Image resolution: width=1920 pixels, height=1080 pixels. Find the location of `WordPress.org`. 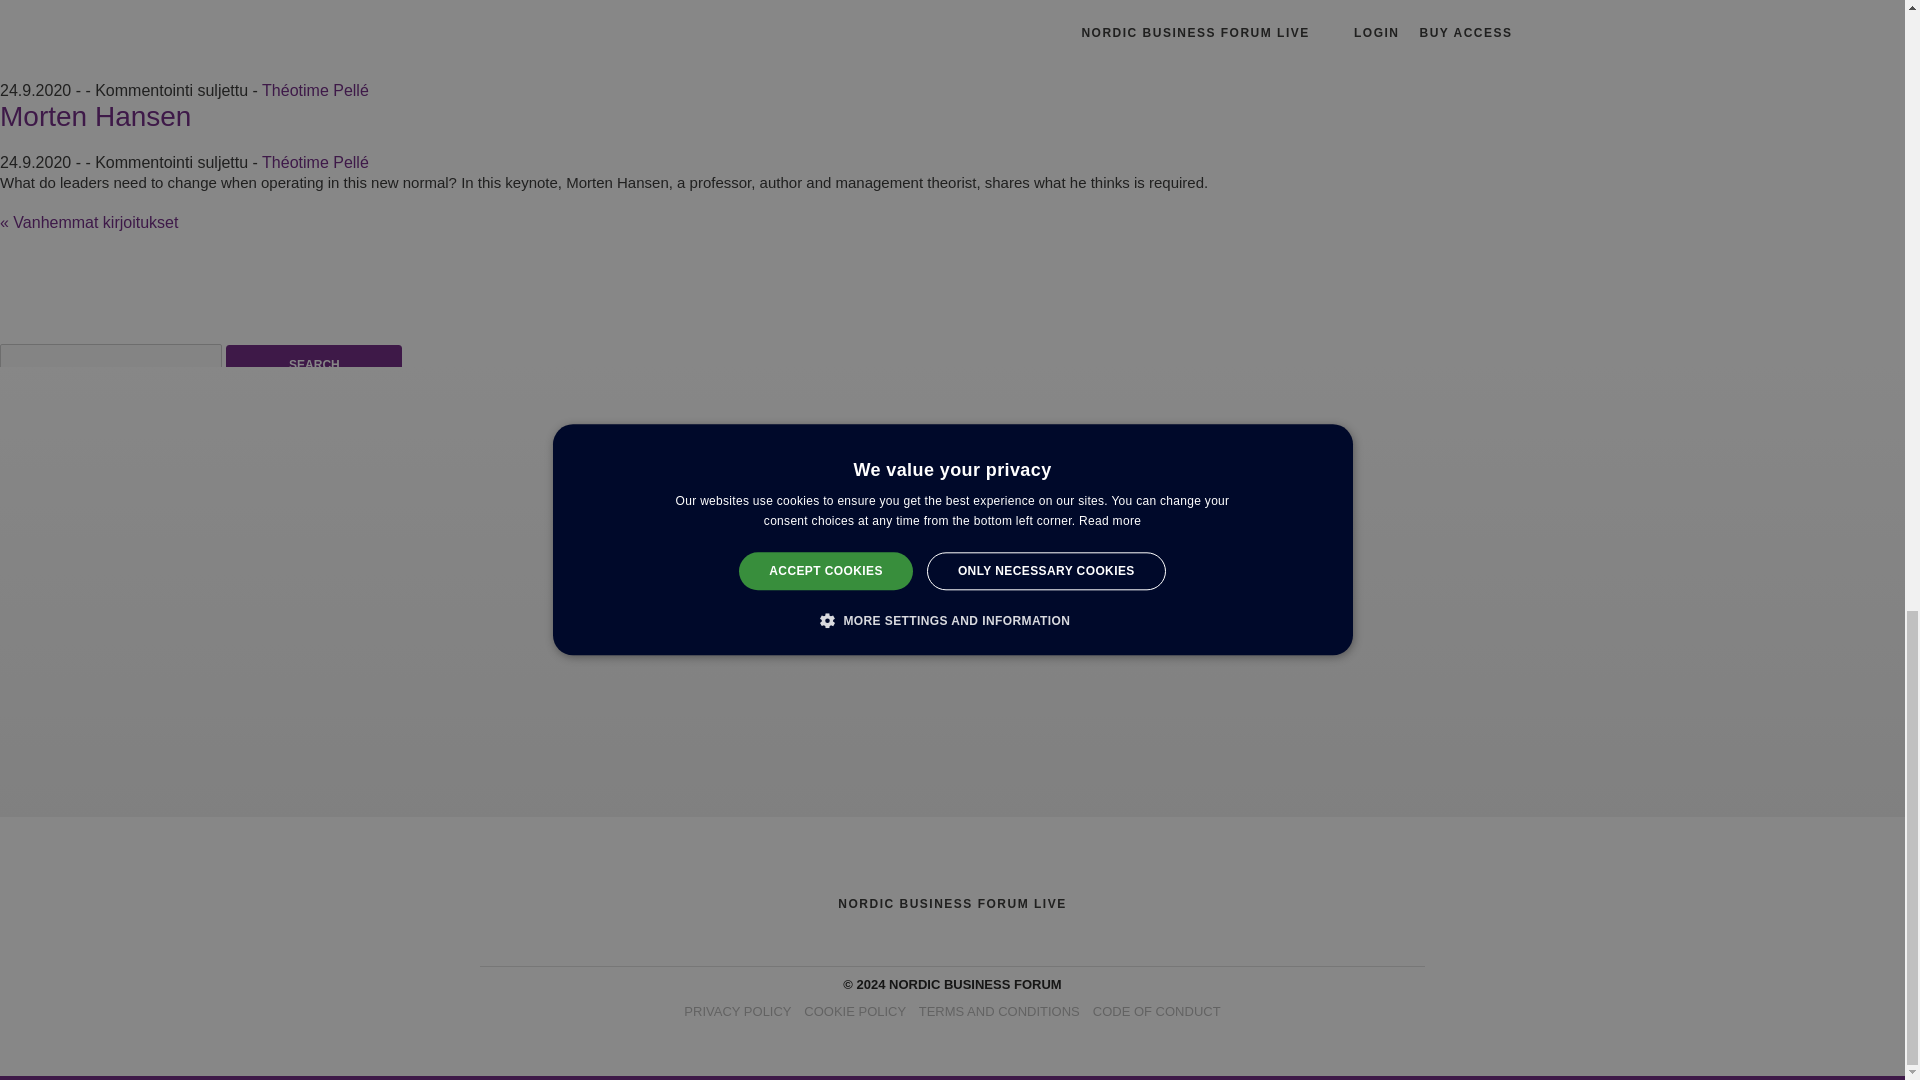

WordPress.org is located at coordinates (52, 808).